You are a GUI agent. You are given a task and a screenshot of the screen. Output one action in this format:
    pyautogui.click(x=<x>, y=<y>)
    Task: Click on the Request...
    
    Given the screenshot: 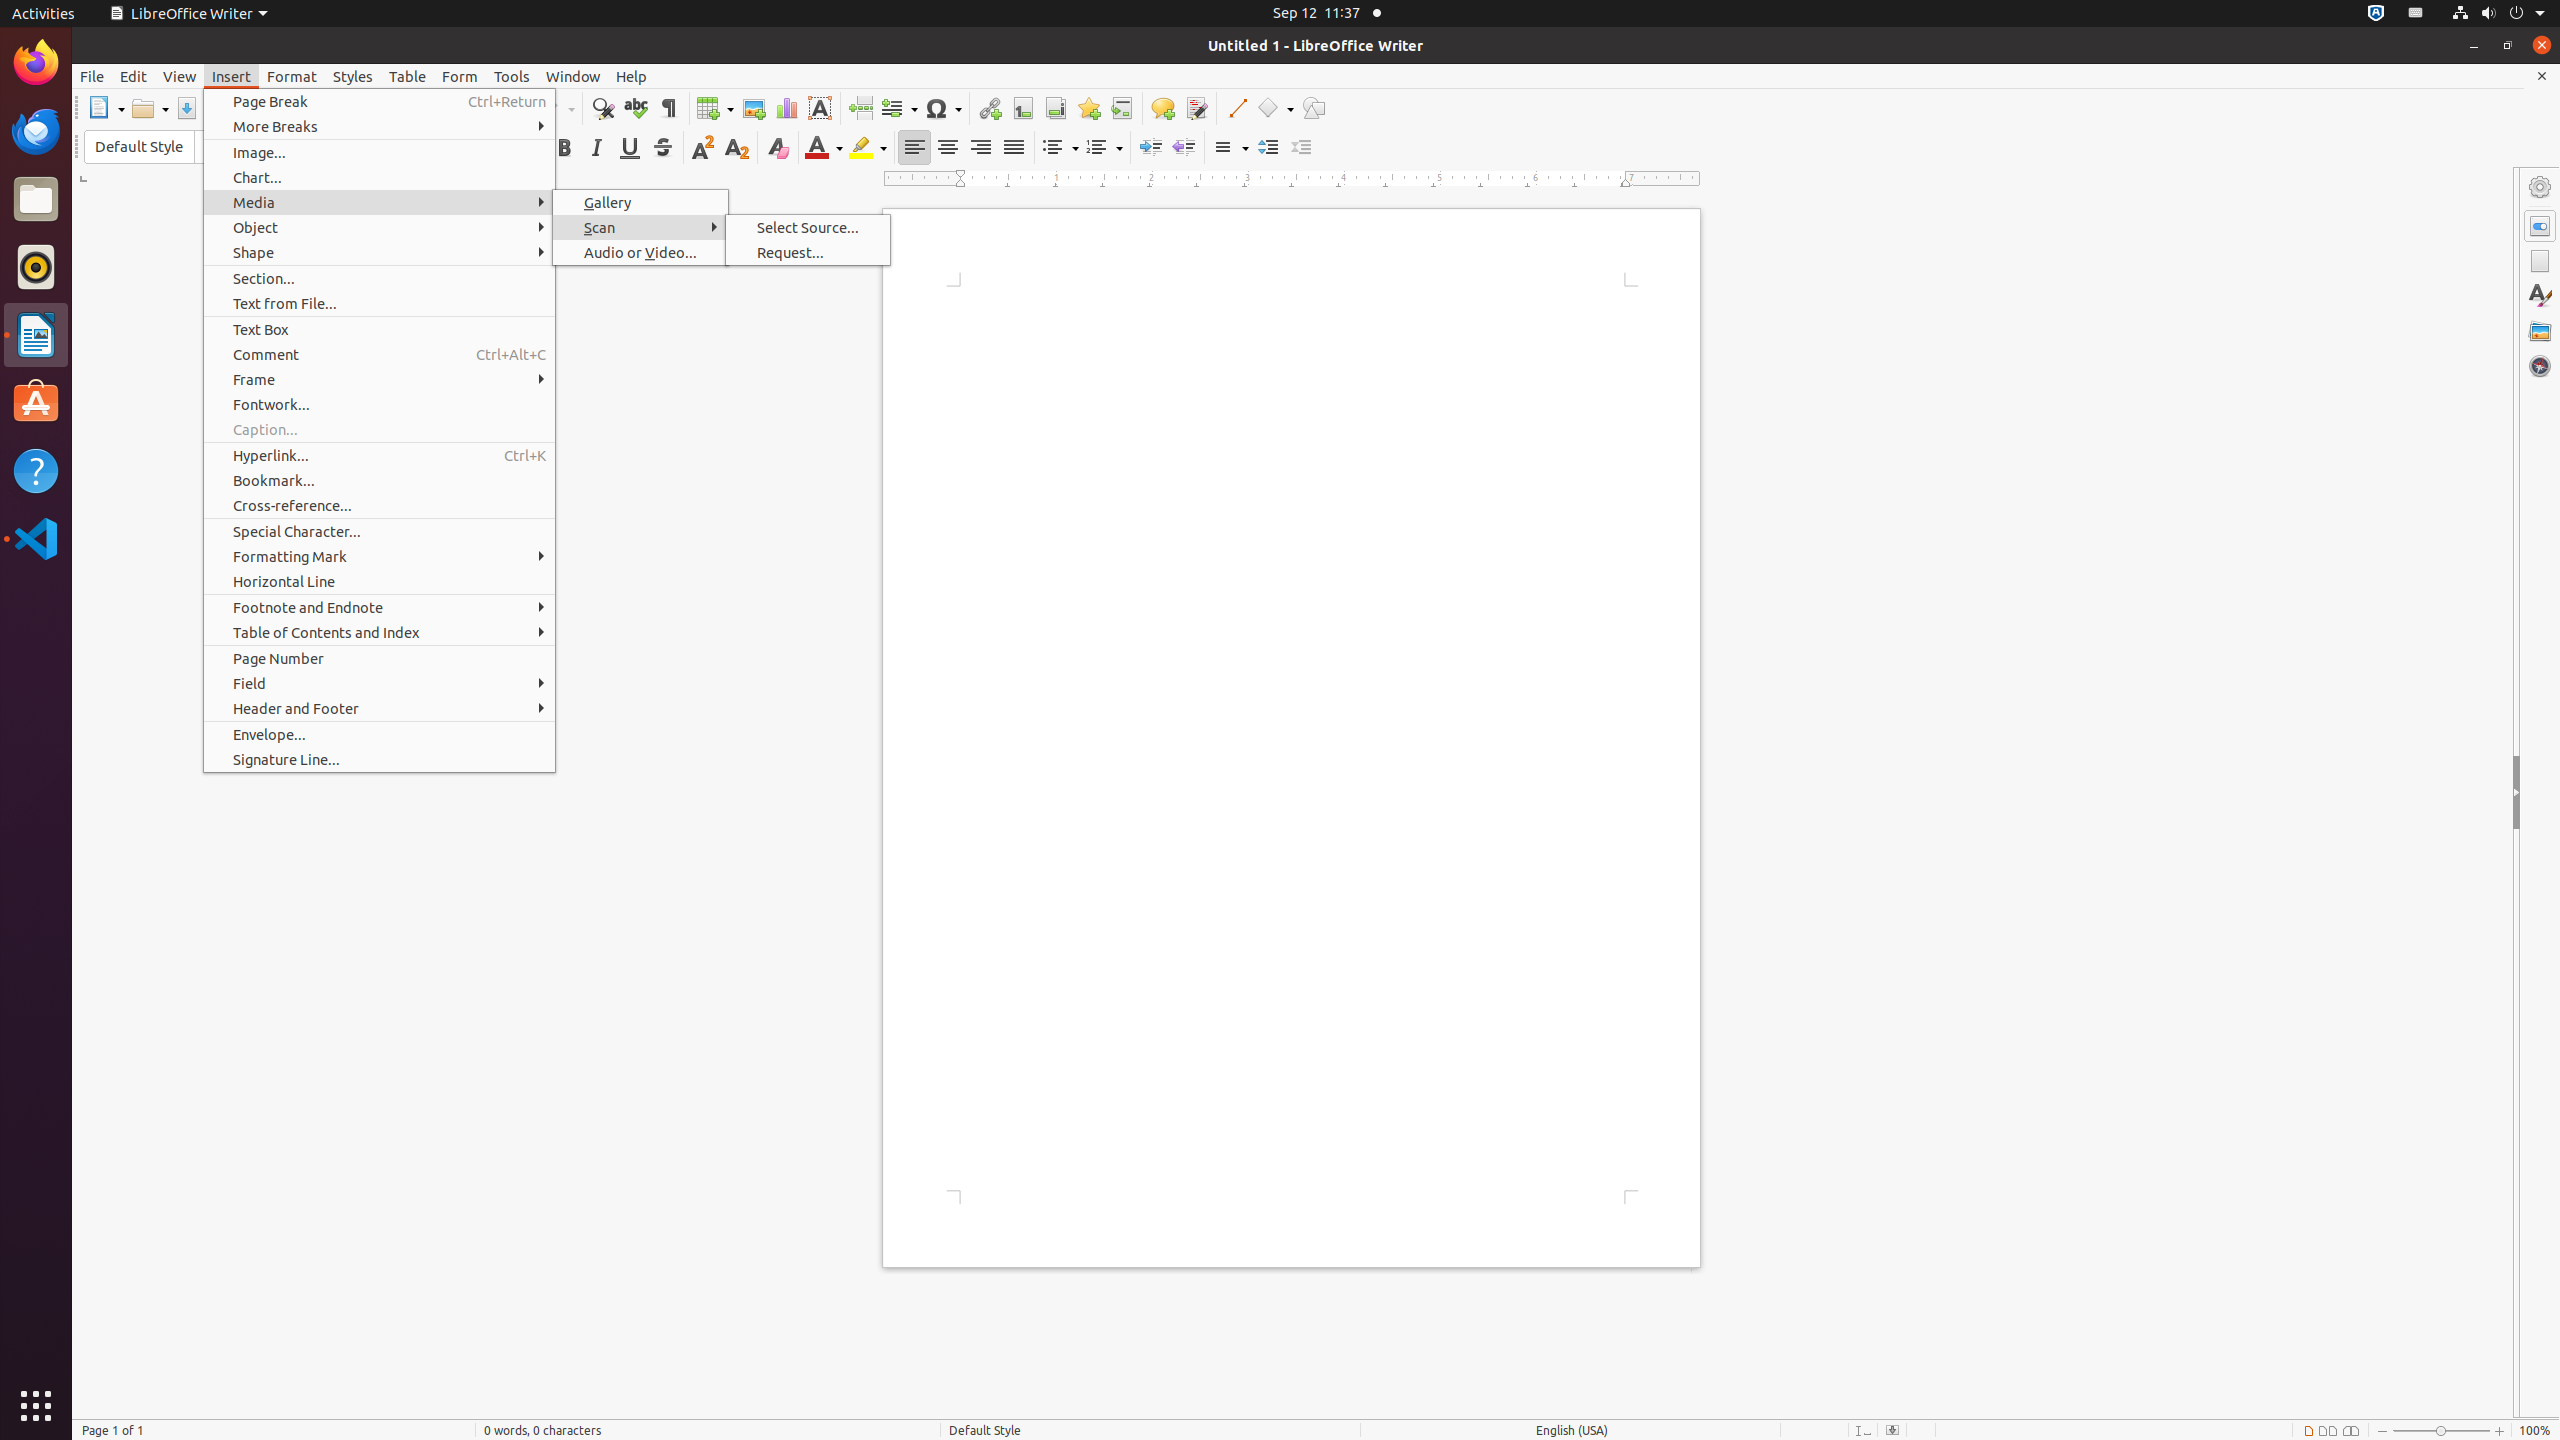 What is the action you would take?
    pyautogui.click(x=808, y=252)
    